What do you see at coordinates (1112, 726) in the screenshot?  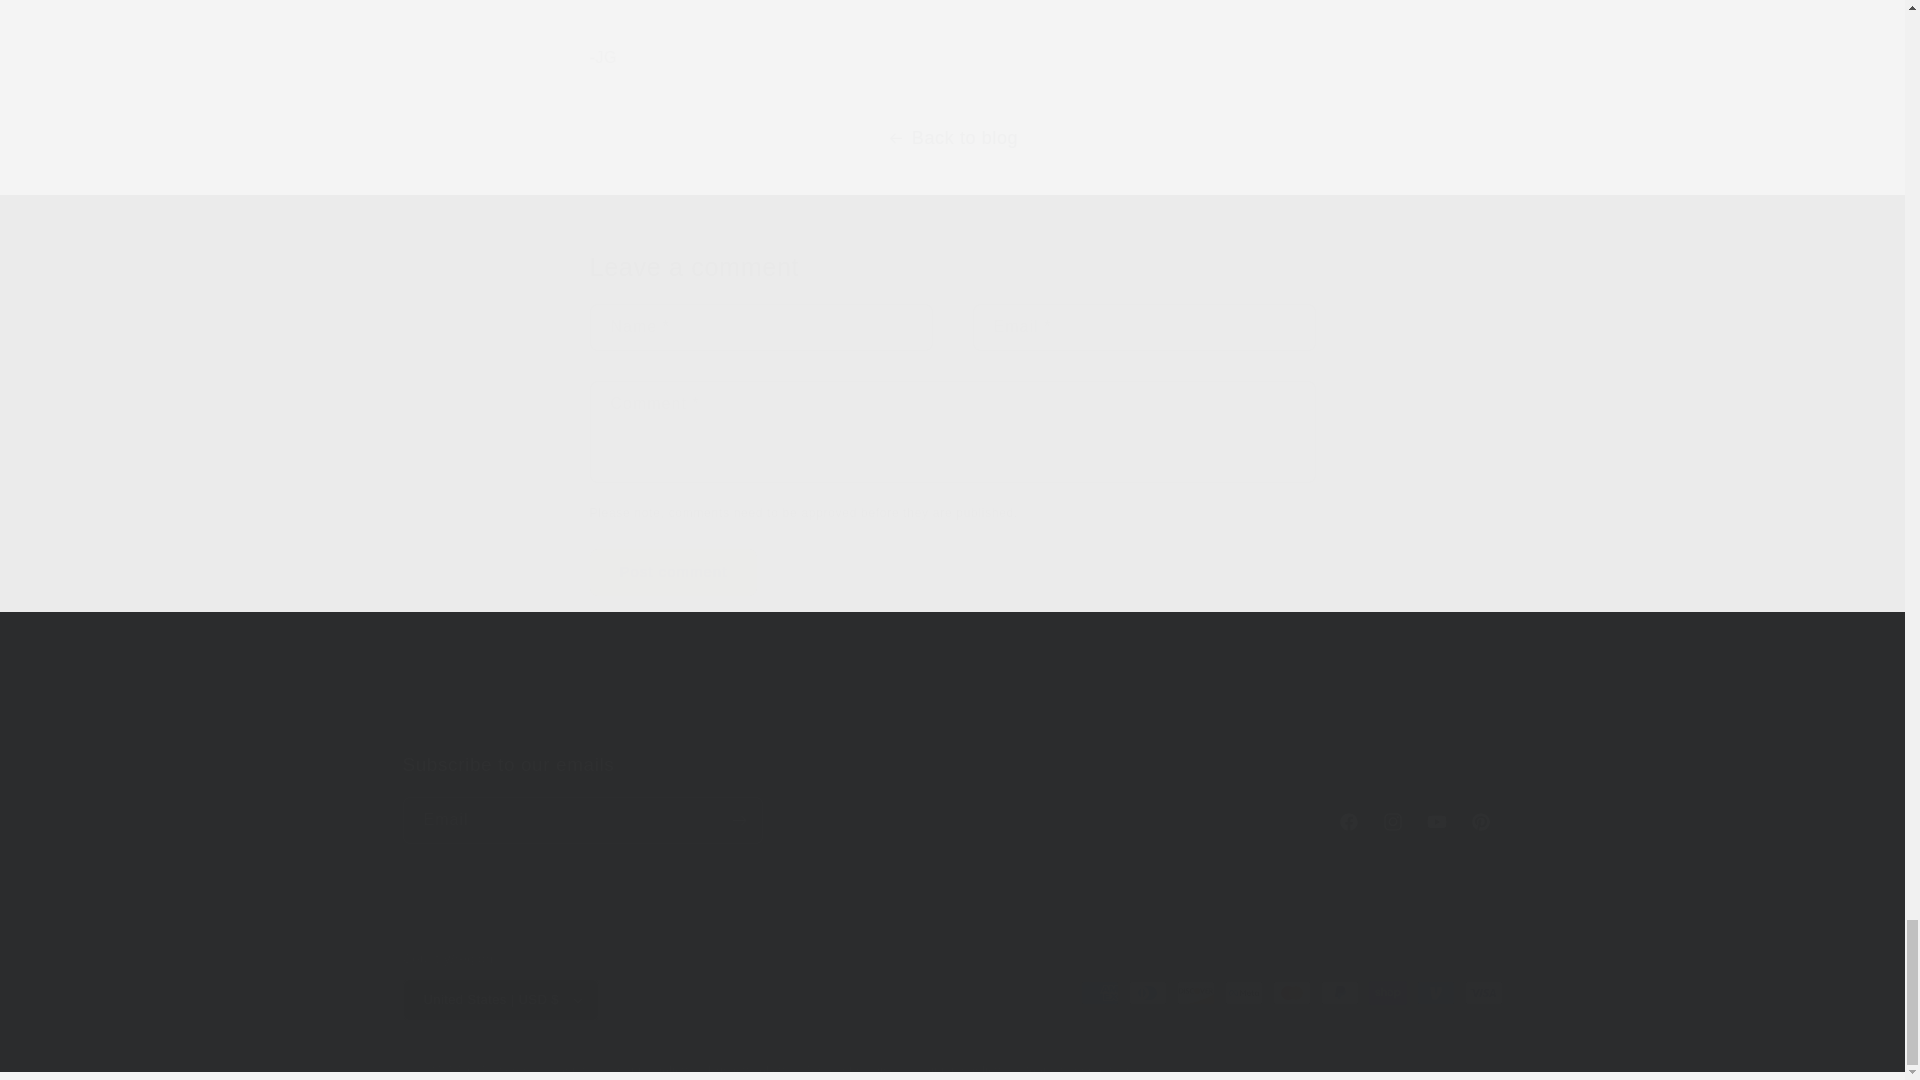 I see `CUTLERY ARCHIVE` at bounding box center [1112, 726].